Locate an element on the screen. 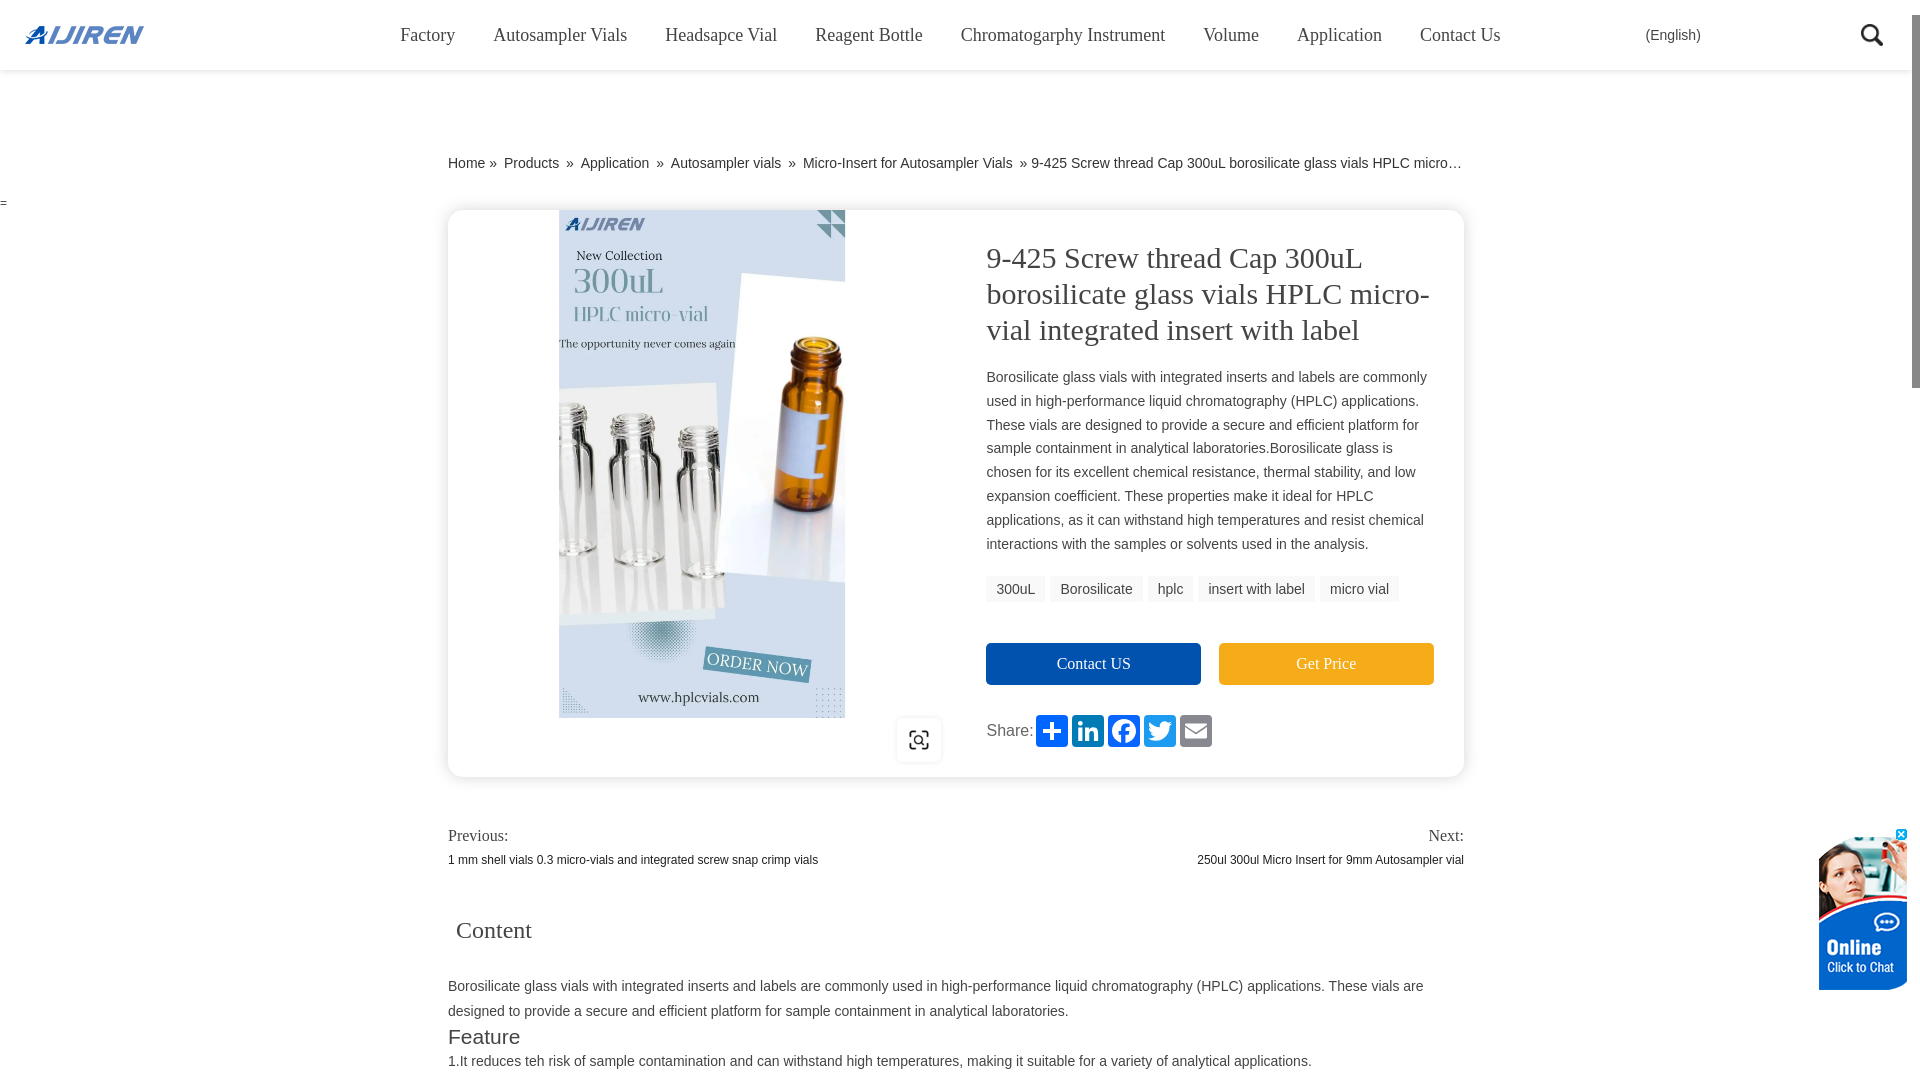 This screenshot has width=1920, height=1080. Chromatogarphy Instrument is located at coordinates (1063, 35).